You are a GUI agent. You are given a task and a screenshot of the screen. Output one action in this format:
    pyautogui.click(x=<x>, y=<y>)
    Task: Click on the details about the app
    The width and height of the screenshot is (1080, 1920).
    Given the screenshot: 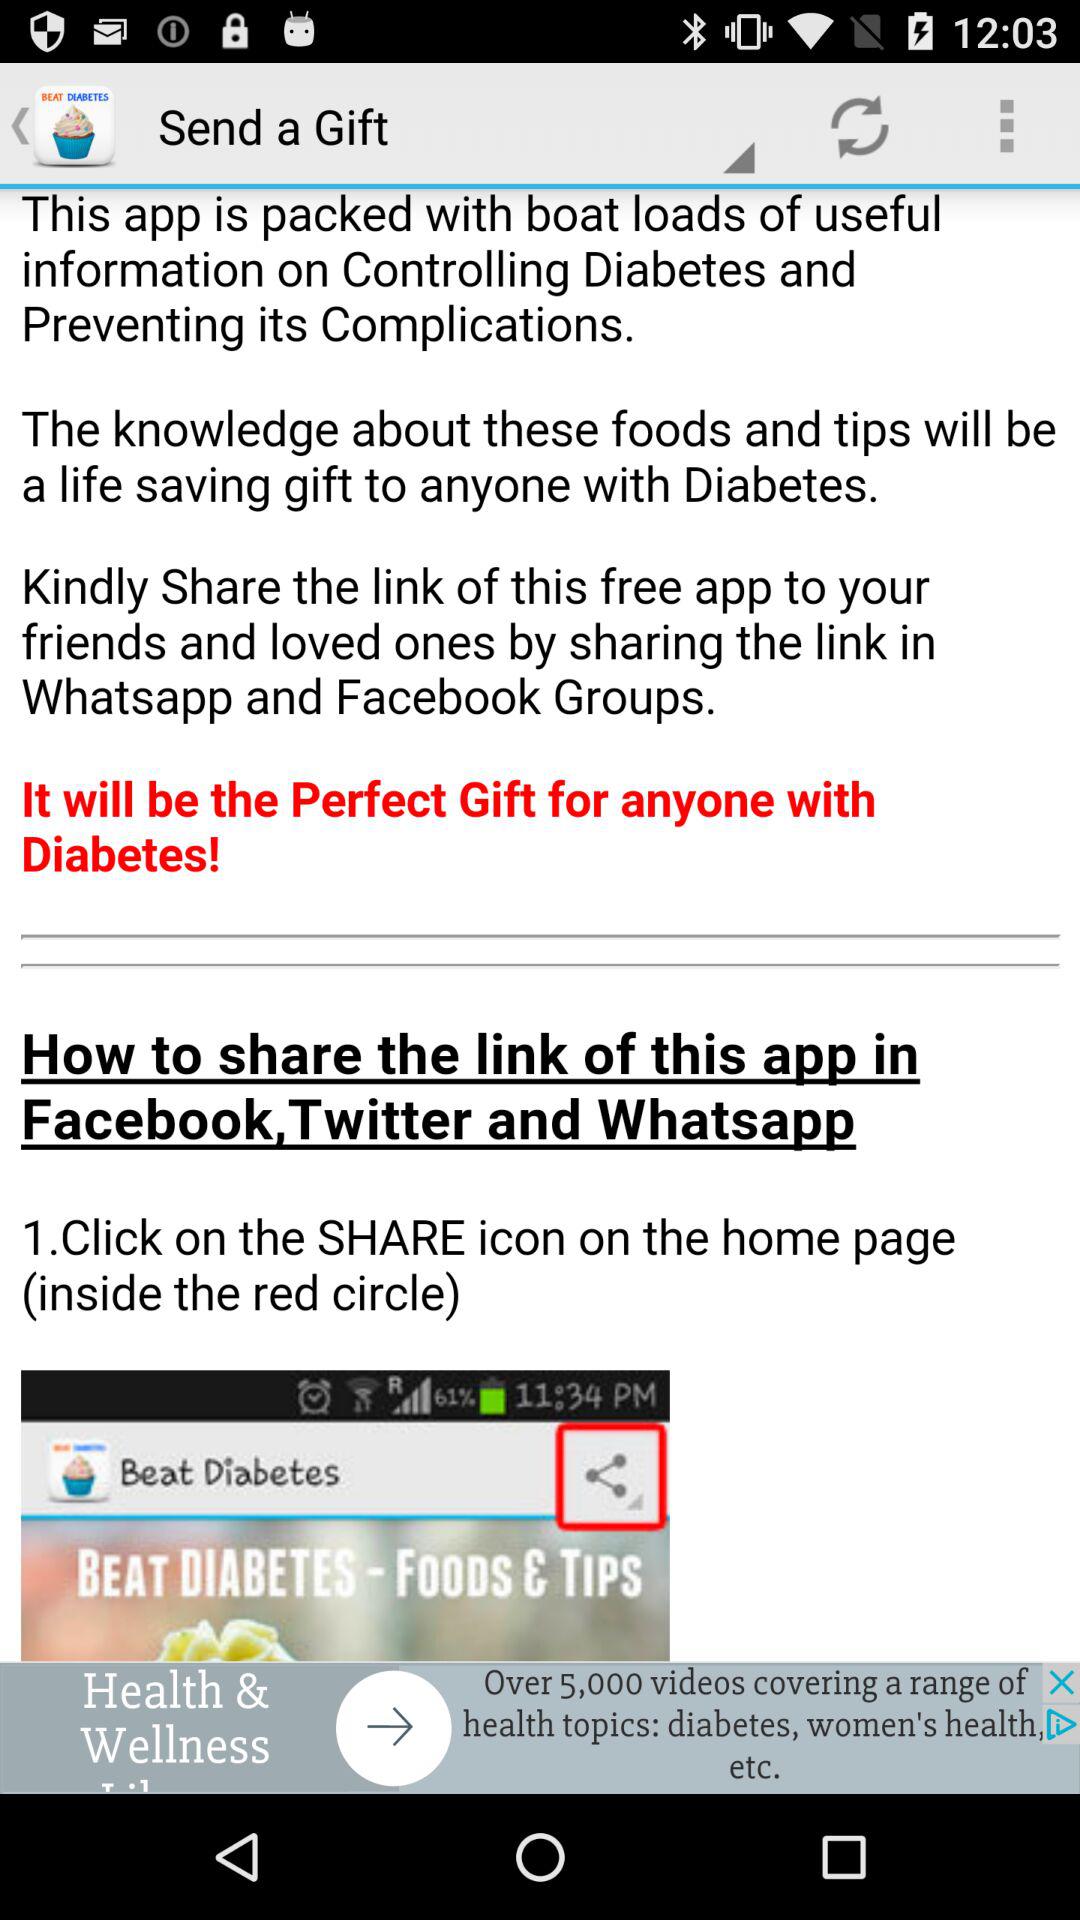 What is the action you would take?
    pyautogui.click(x=540, y=925)
    